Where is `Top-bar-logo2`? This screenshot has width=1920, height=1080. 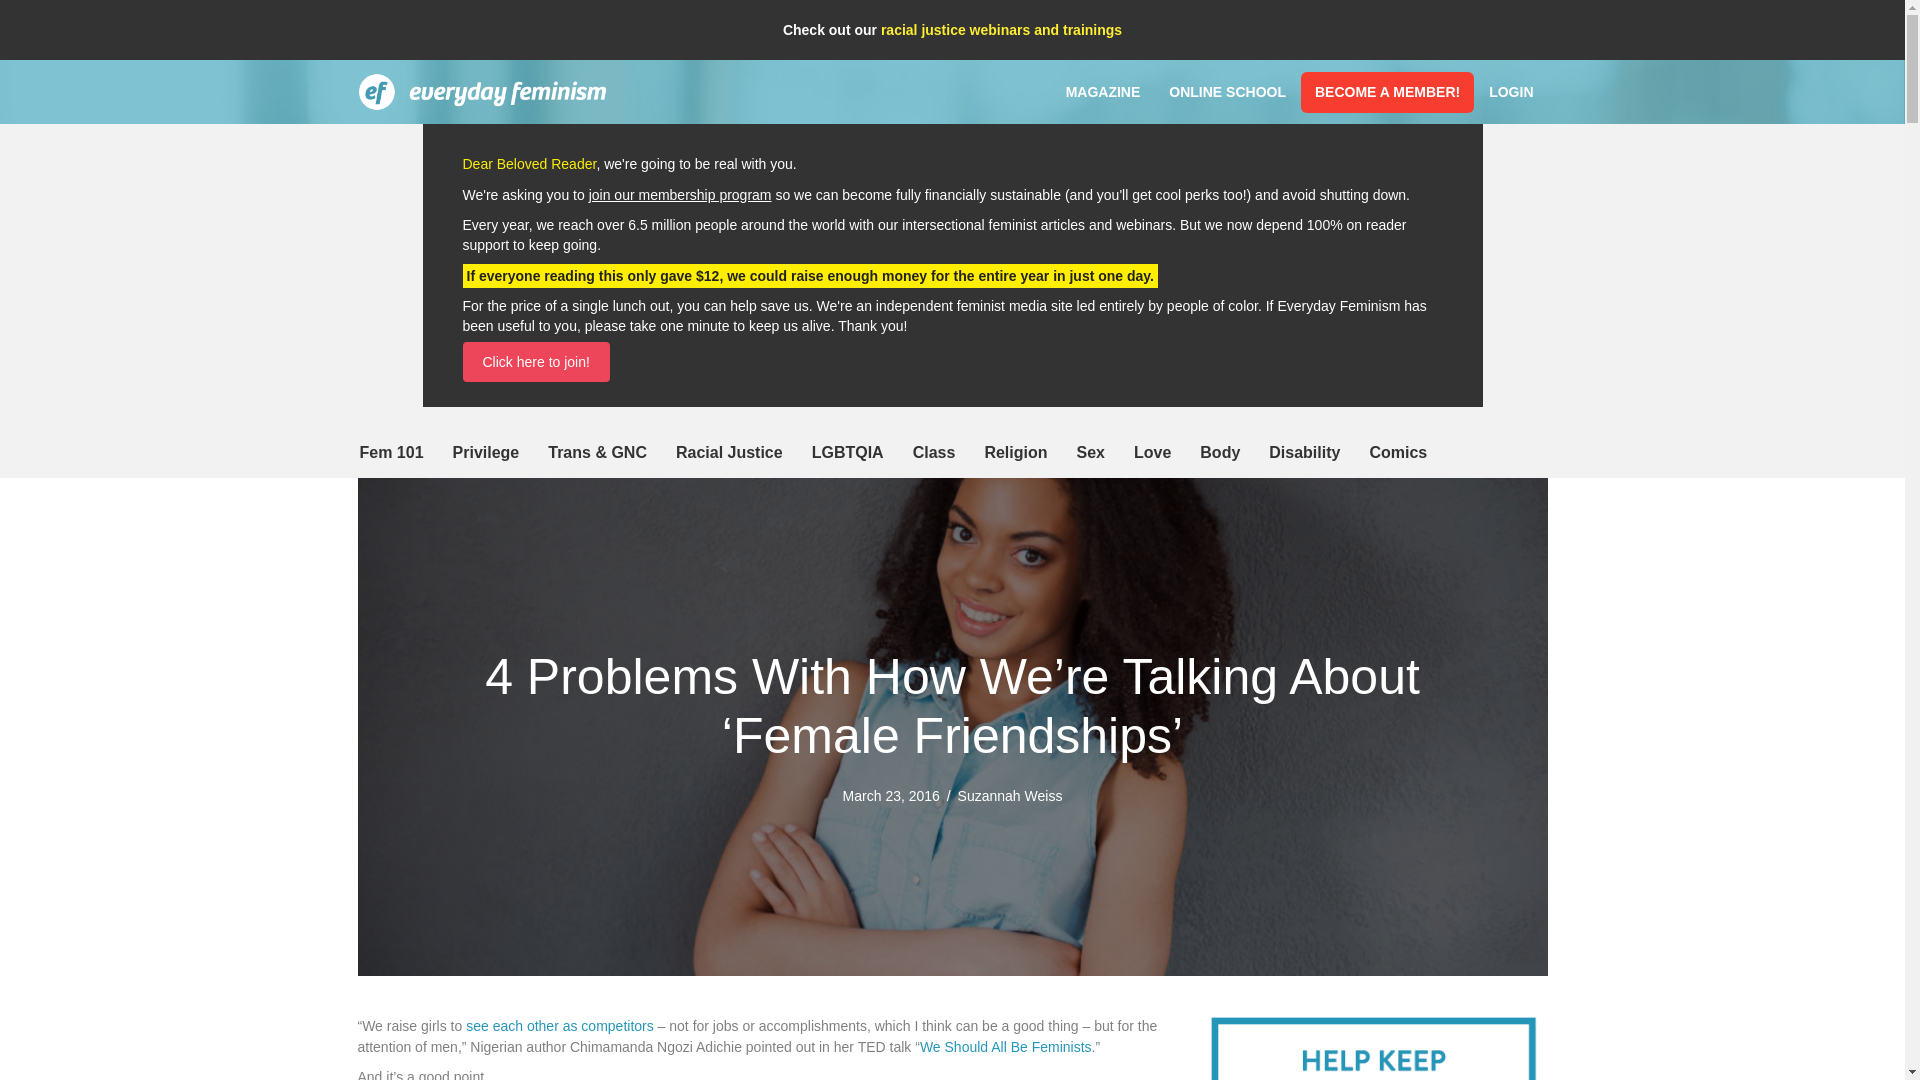
Top-bar-logo2 is located at coordinates (482, 92).